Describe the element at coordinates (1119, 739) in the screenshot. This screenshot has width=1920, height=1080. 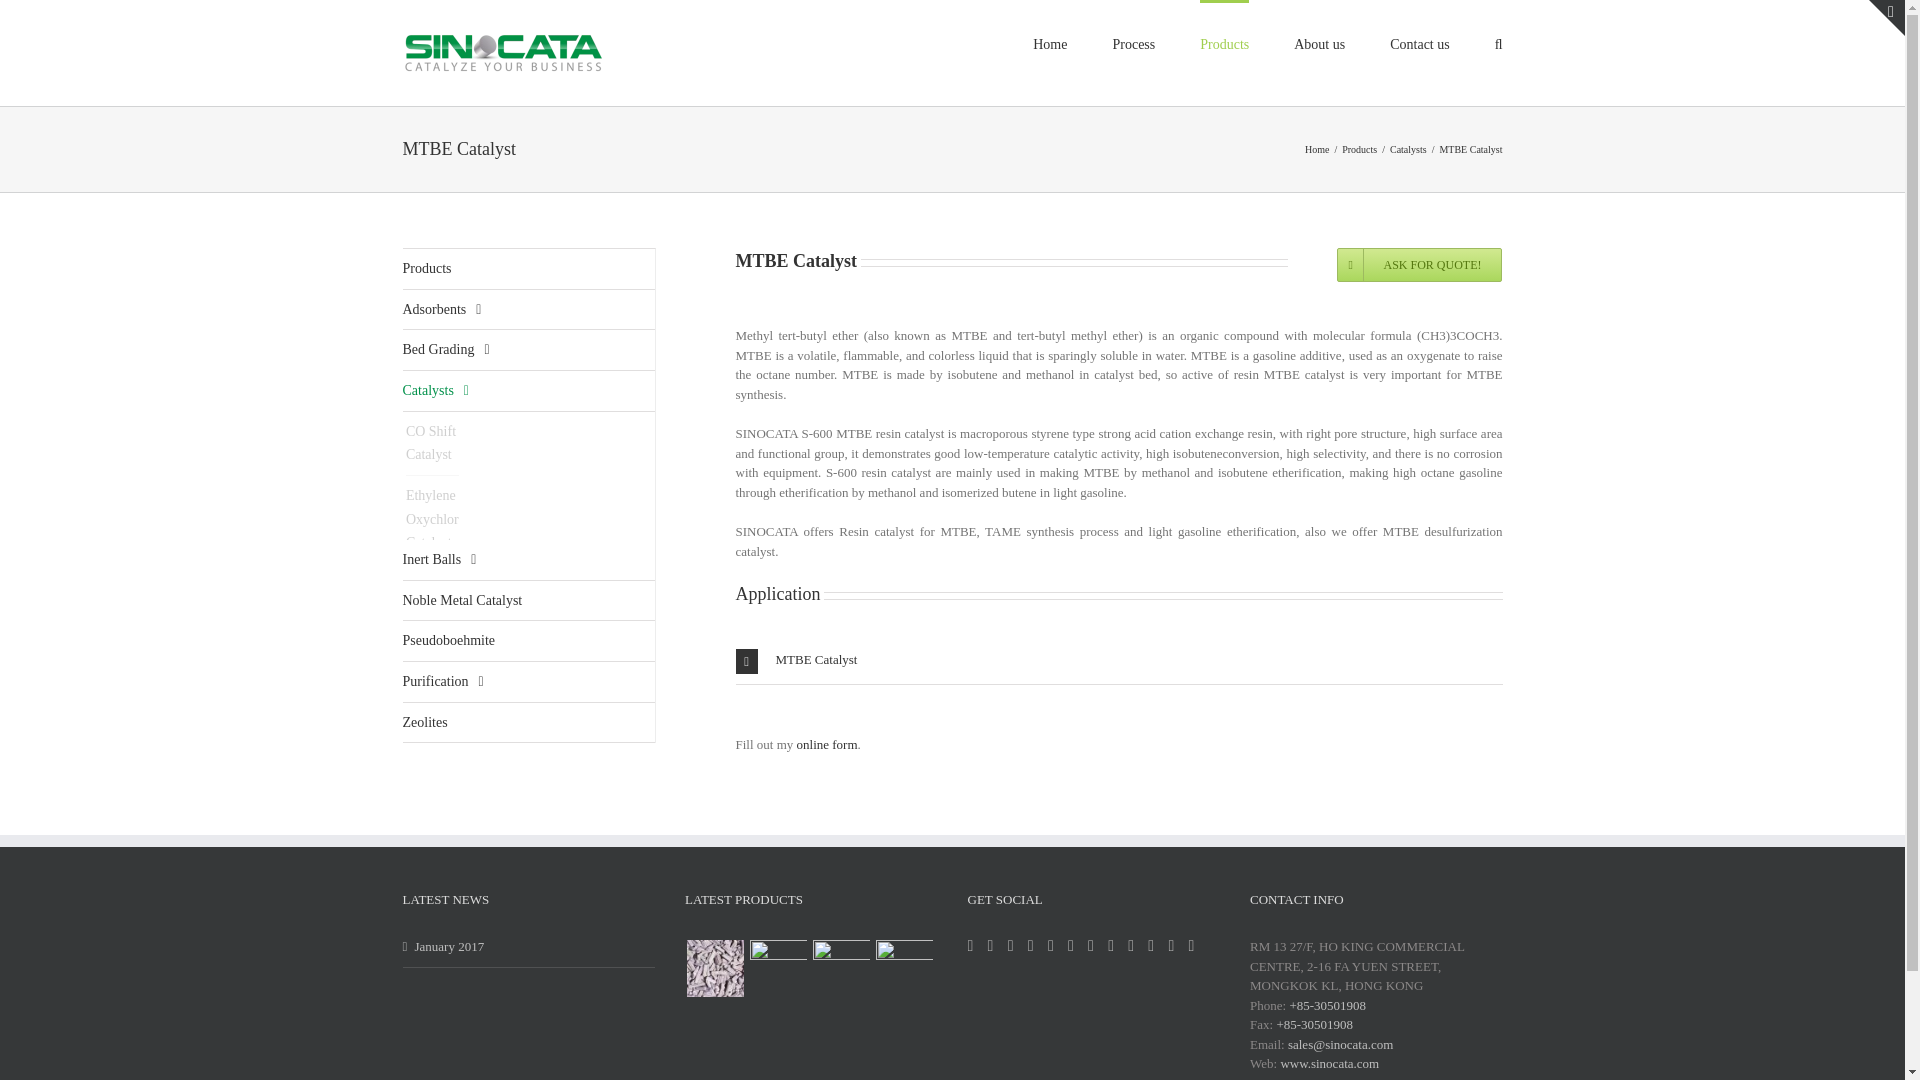
I see `Pressure Drop Control` at that location.